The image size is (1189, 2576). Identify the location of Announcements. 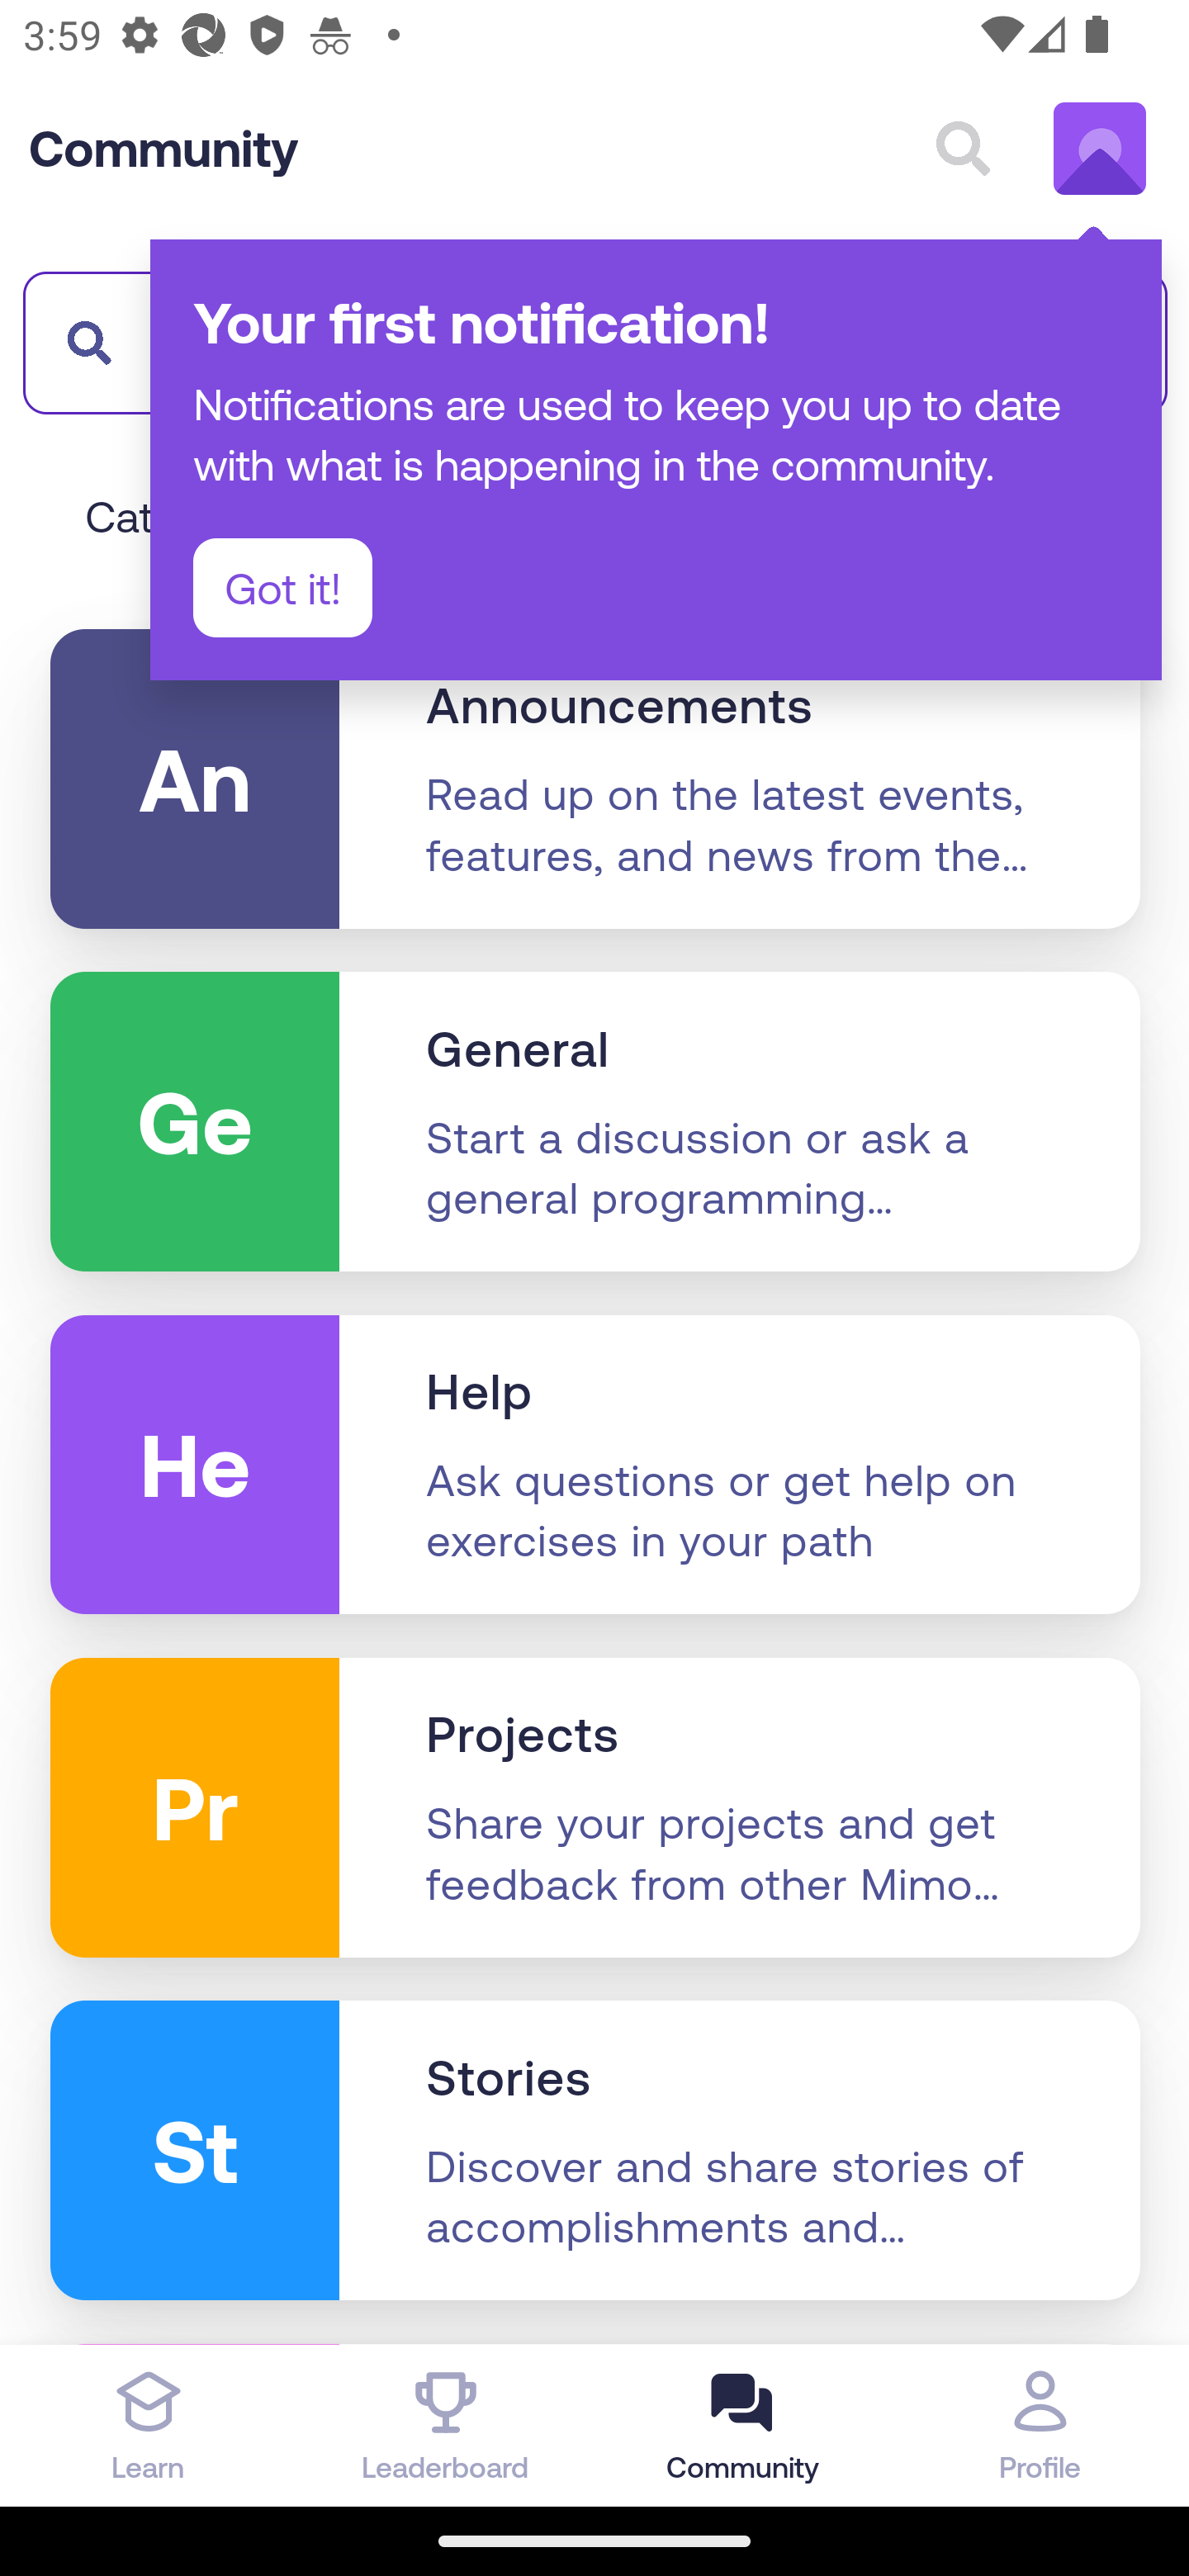
(619, 705).